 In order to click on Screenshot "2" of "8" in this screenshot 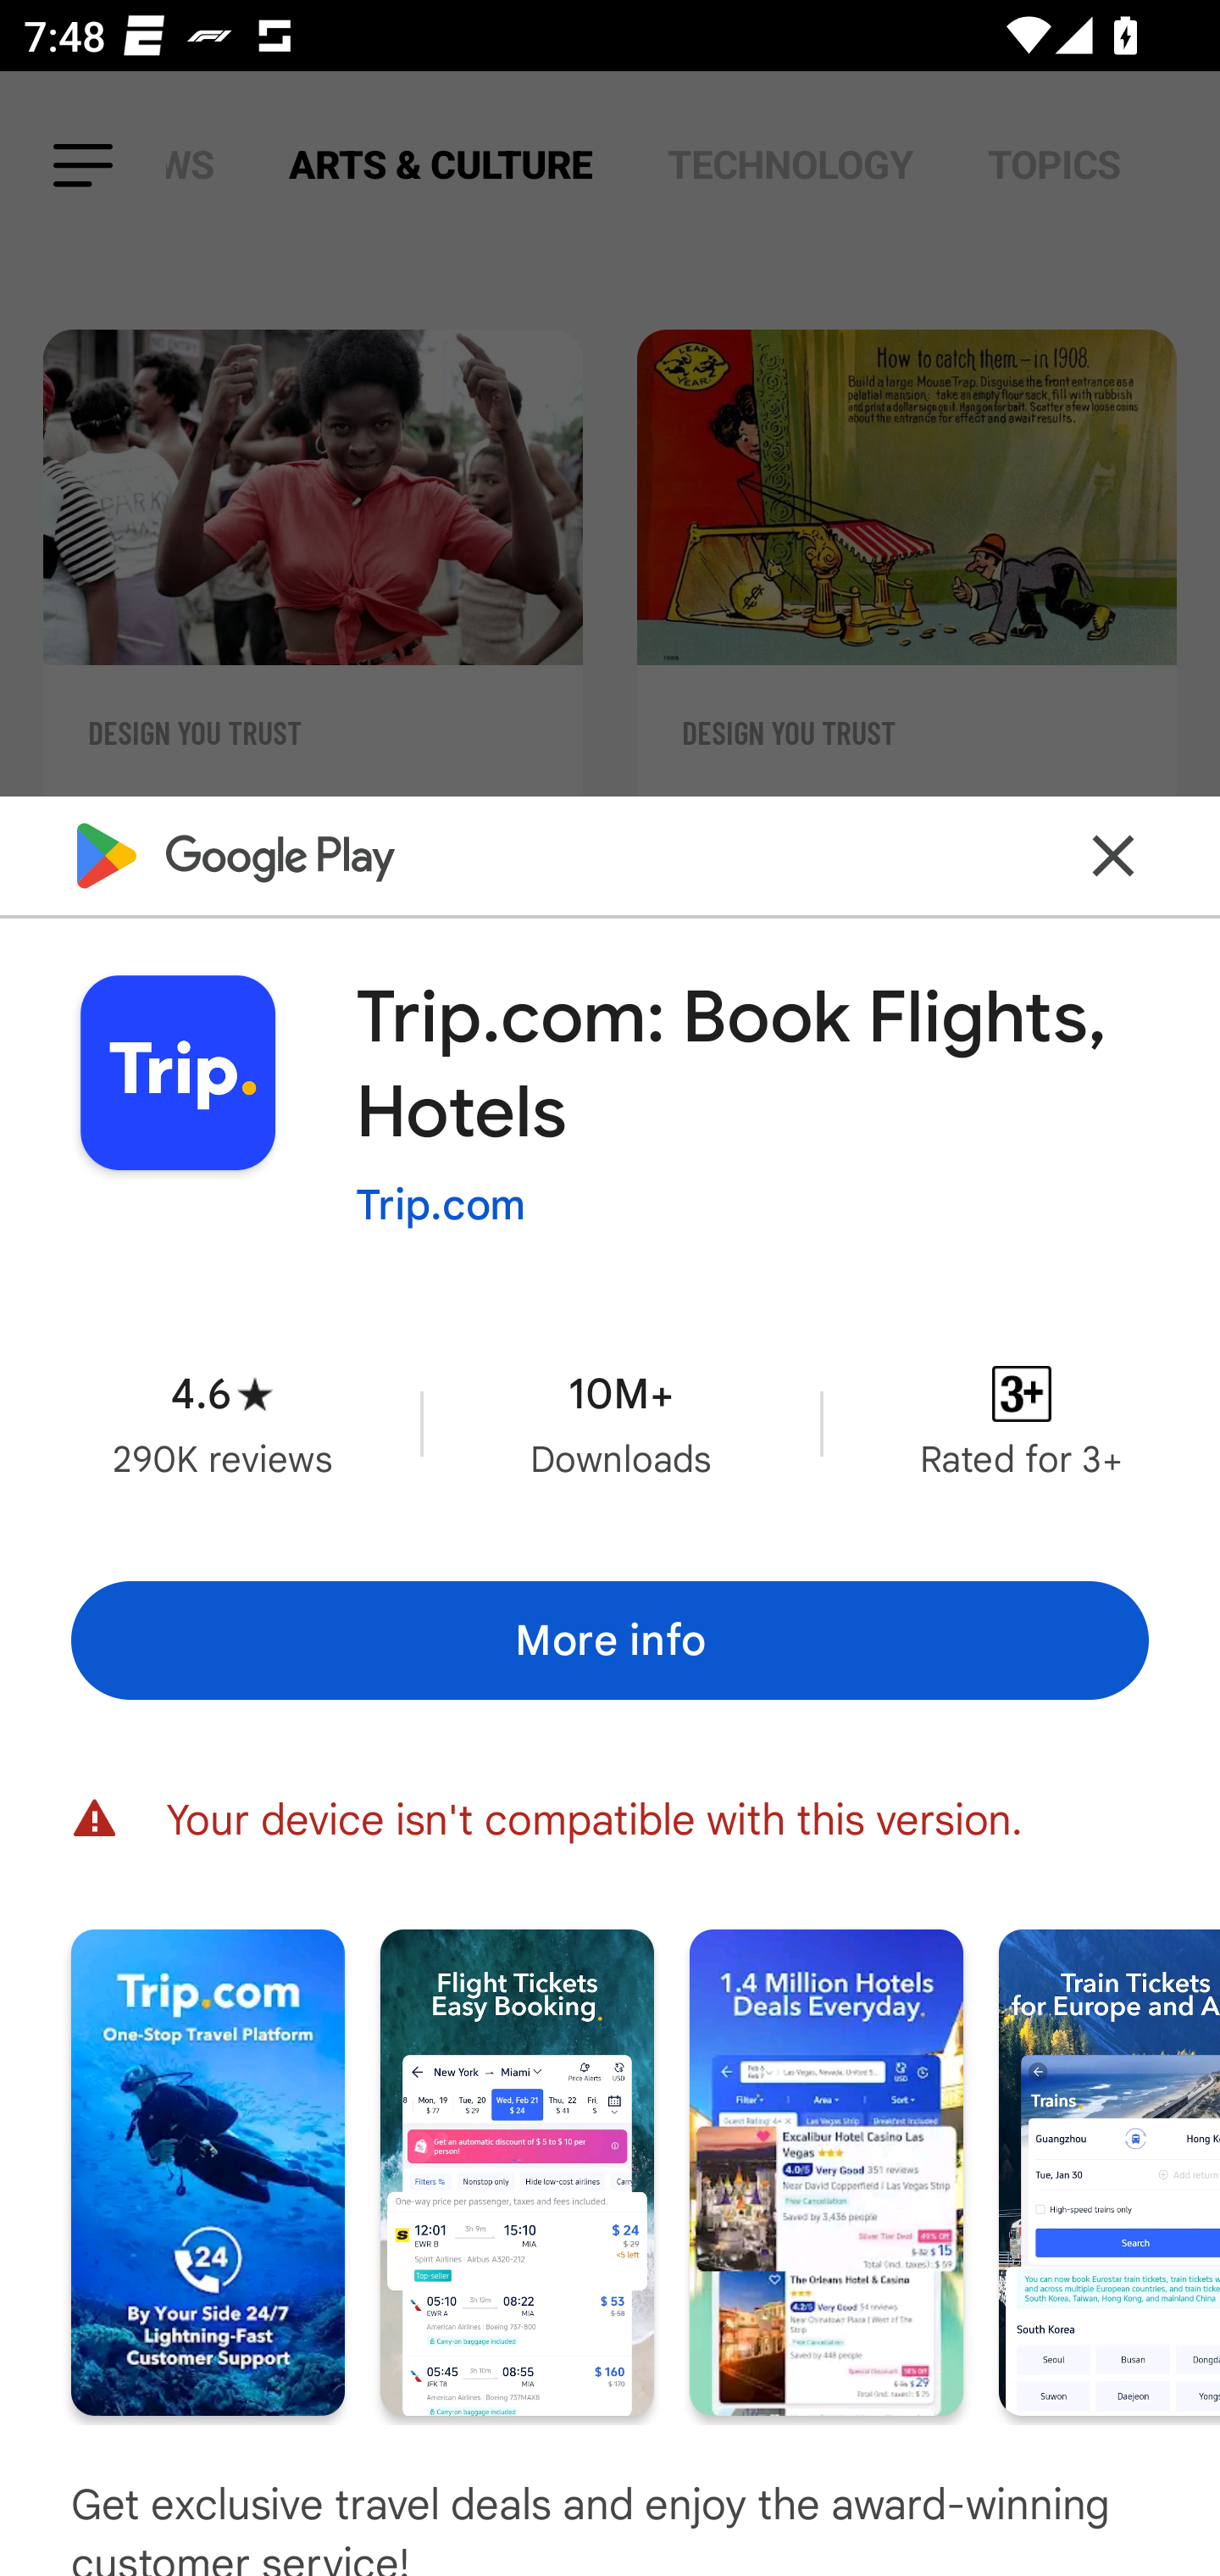, I will do `click(517, 2173)`.